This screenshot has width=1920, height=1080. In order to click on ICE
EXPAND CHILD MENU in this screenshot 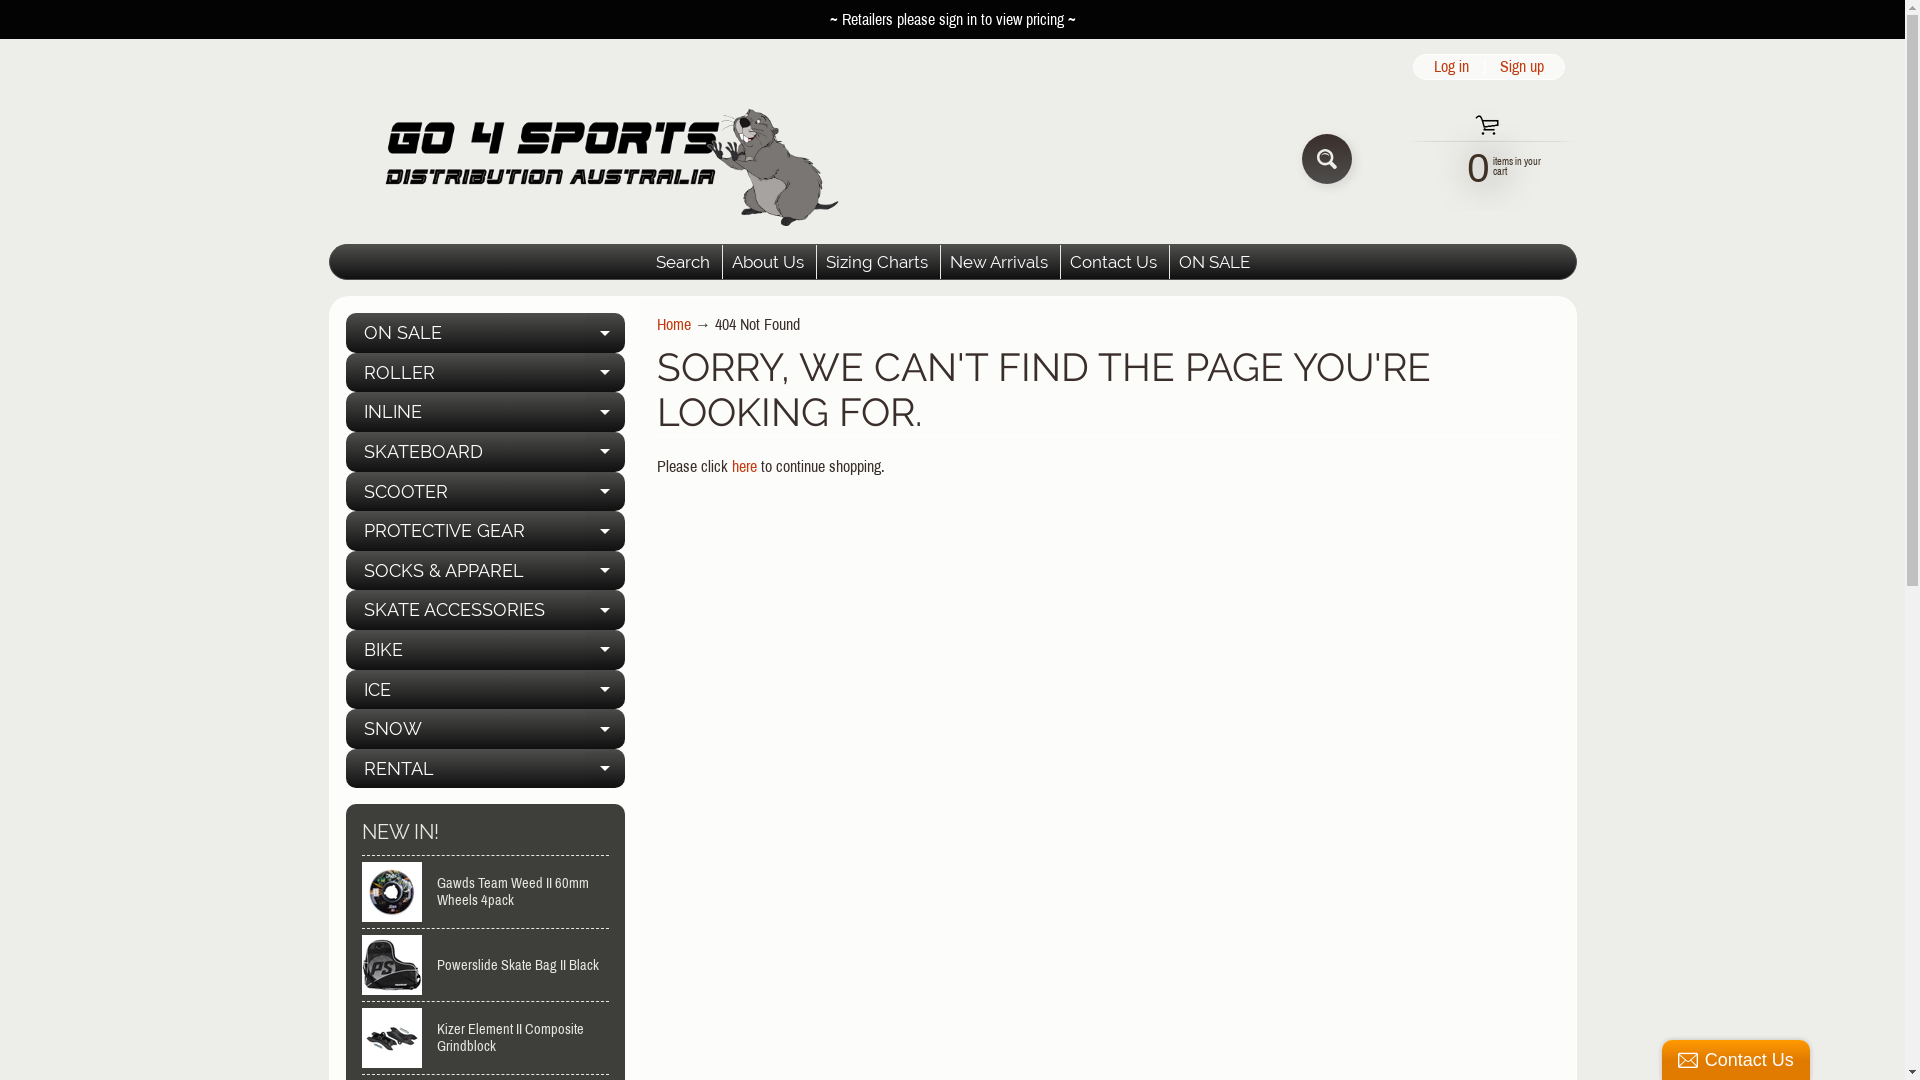, I will do `click(486, 690)`.